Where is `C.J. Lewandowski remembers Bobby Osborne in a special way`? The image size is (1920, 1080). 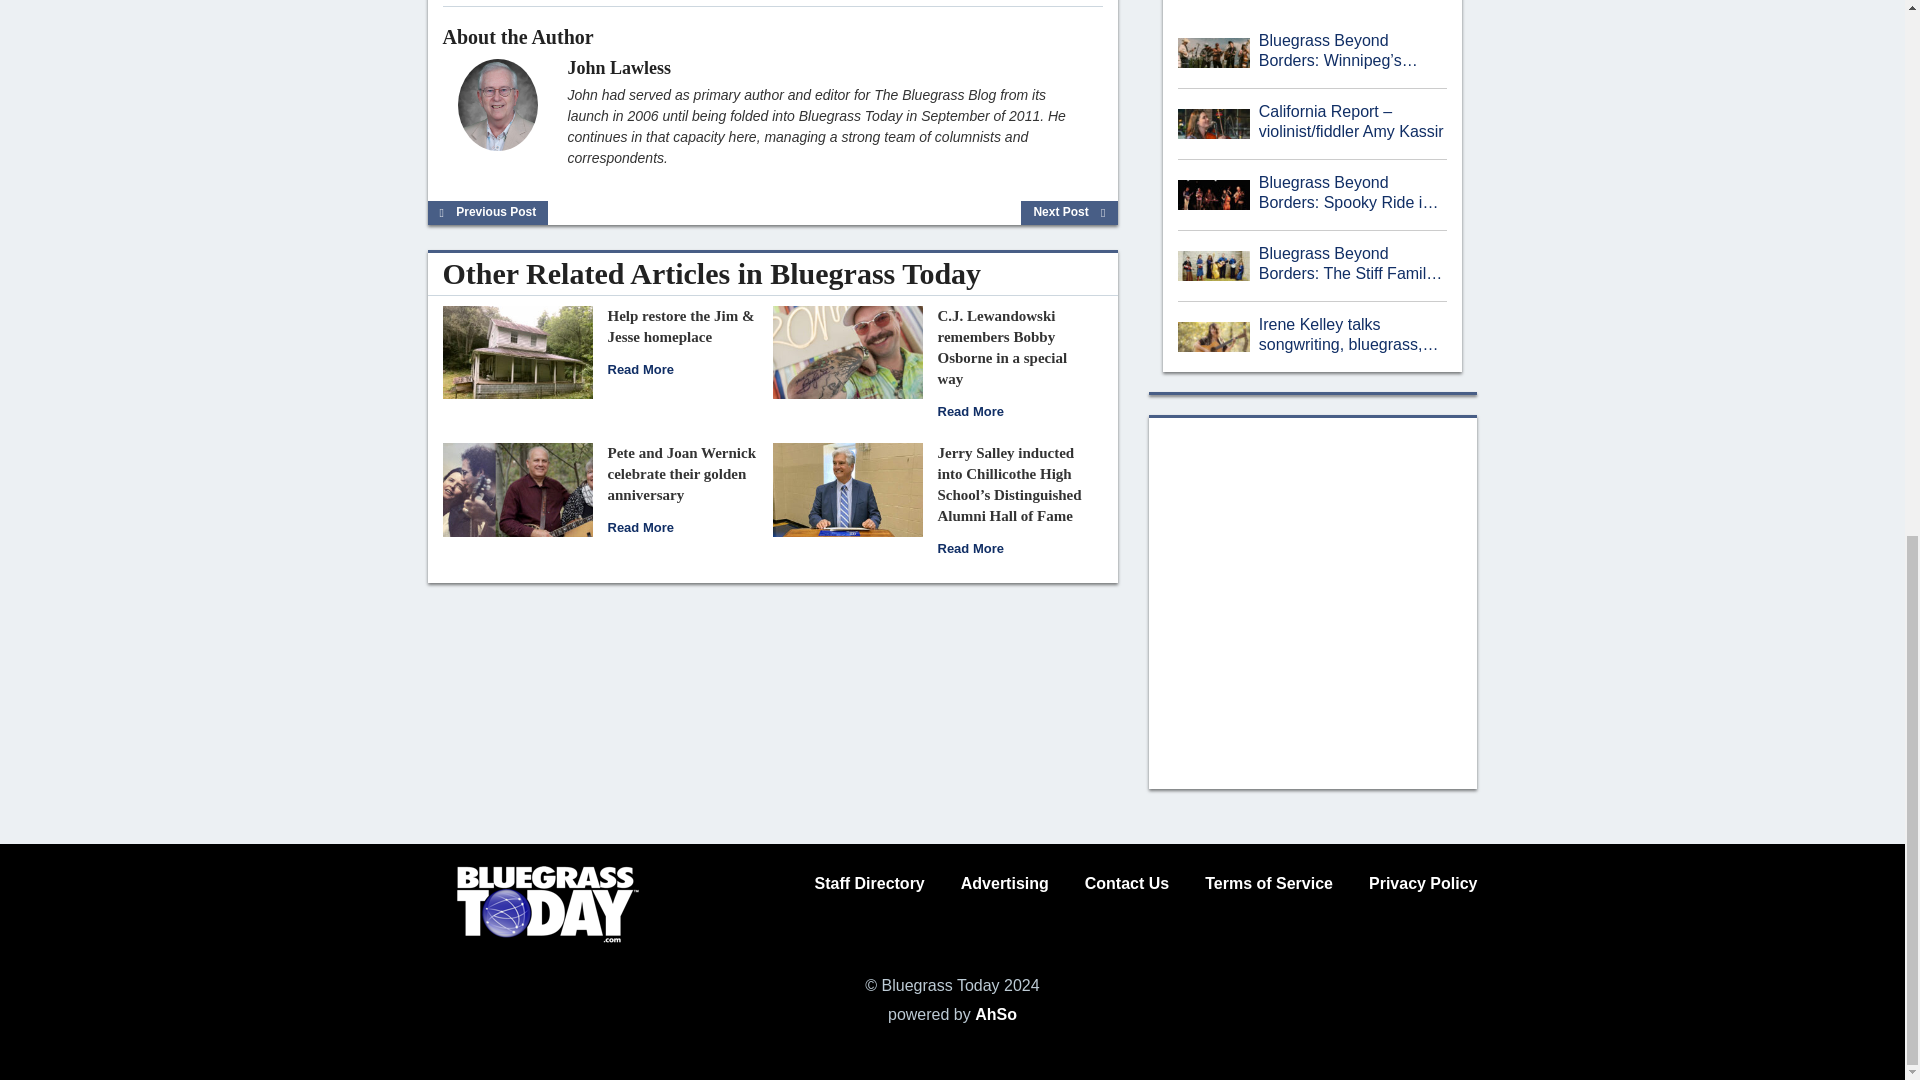
C.J. Lewandowski remembers Bobby Osborne in a special way is located at coordinates (1002, 346).